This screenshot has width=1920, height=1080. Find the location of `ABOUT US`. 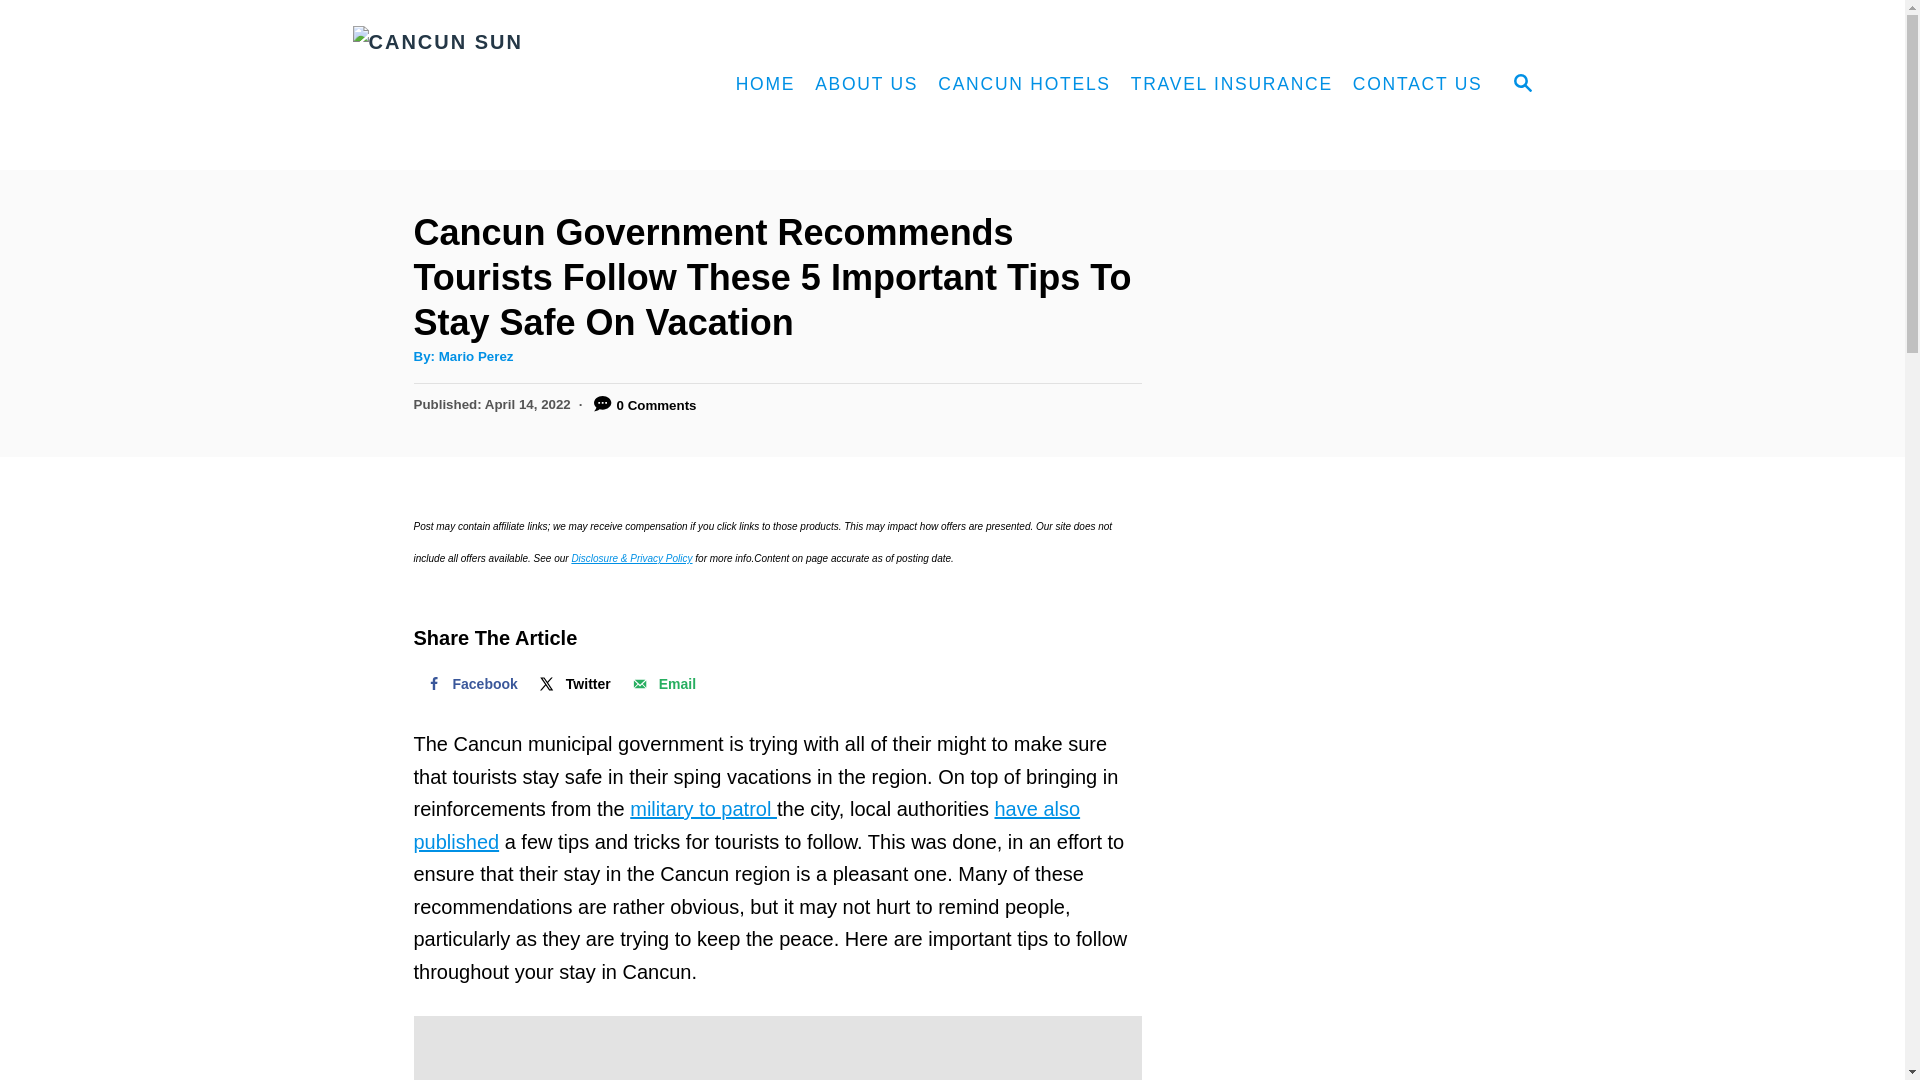

ABOUT US is located at coordinates (866, 84).